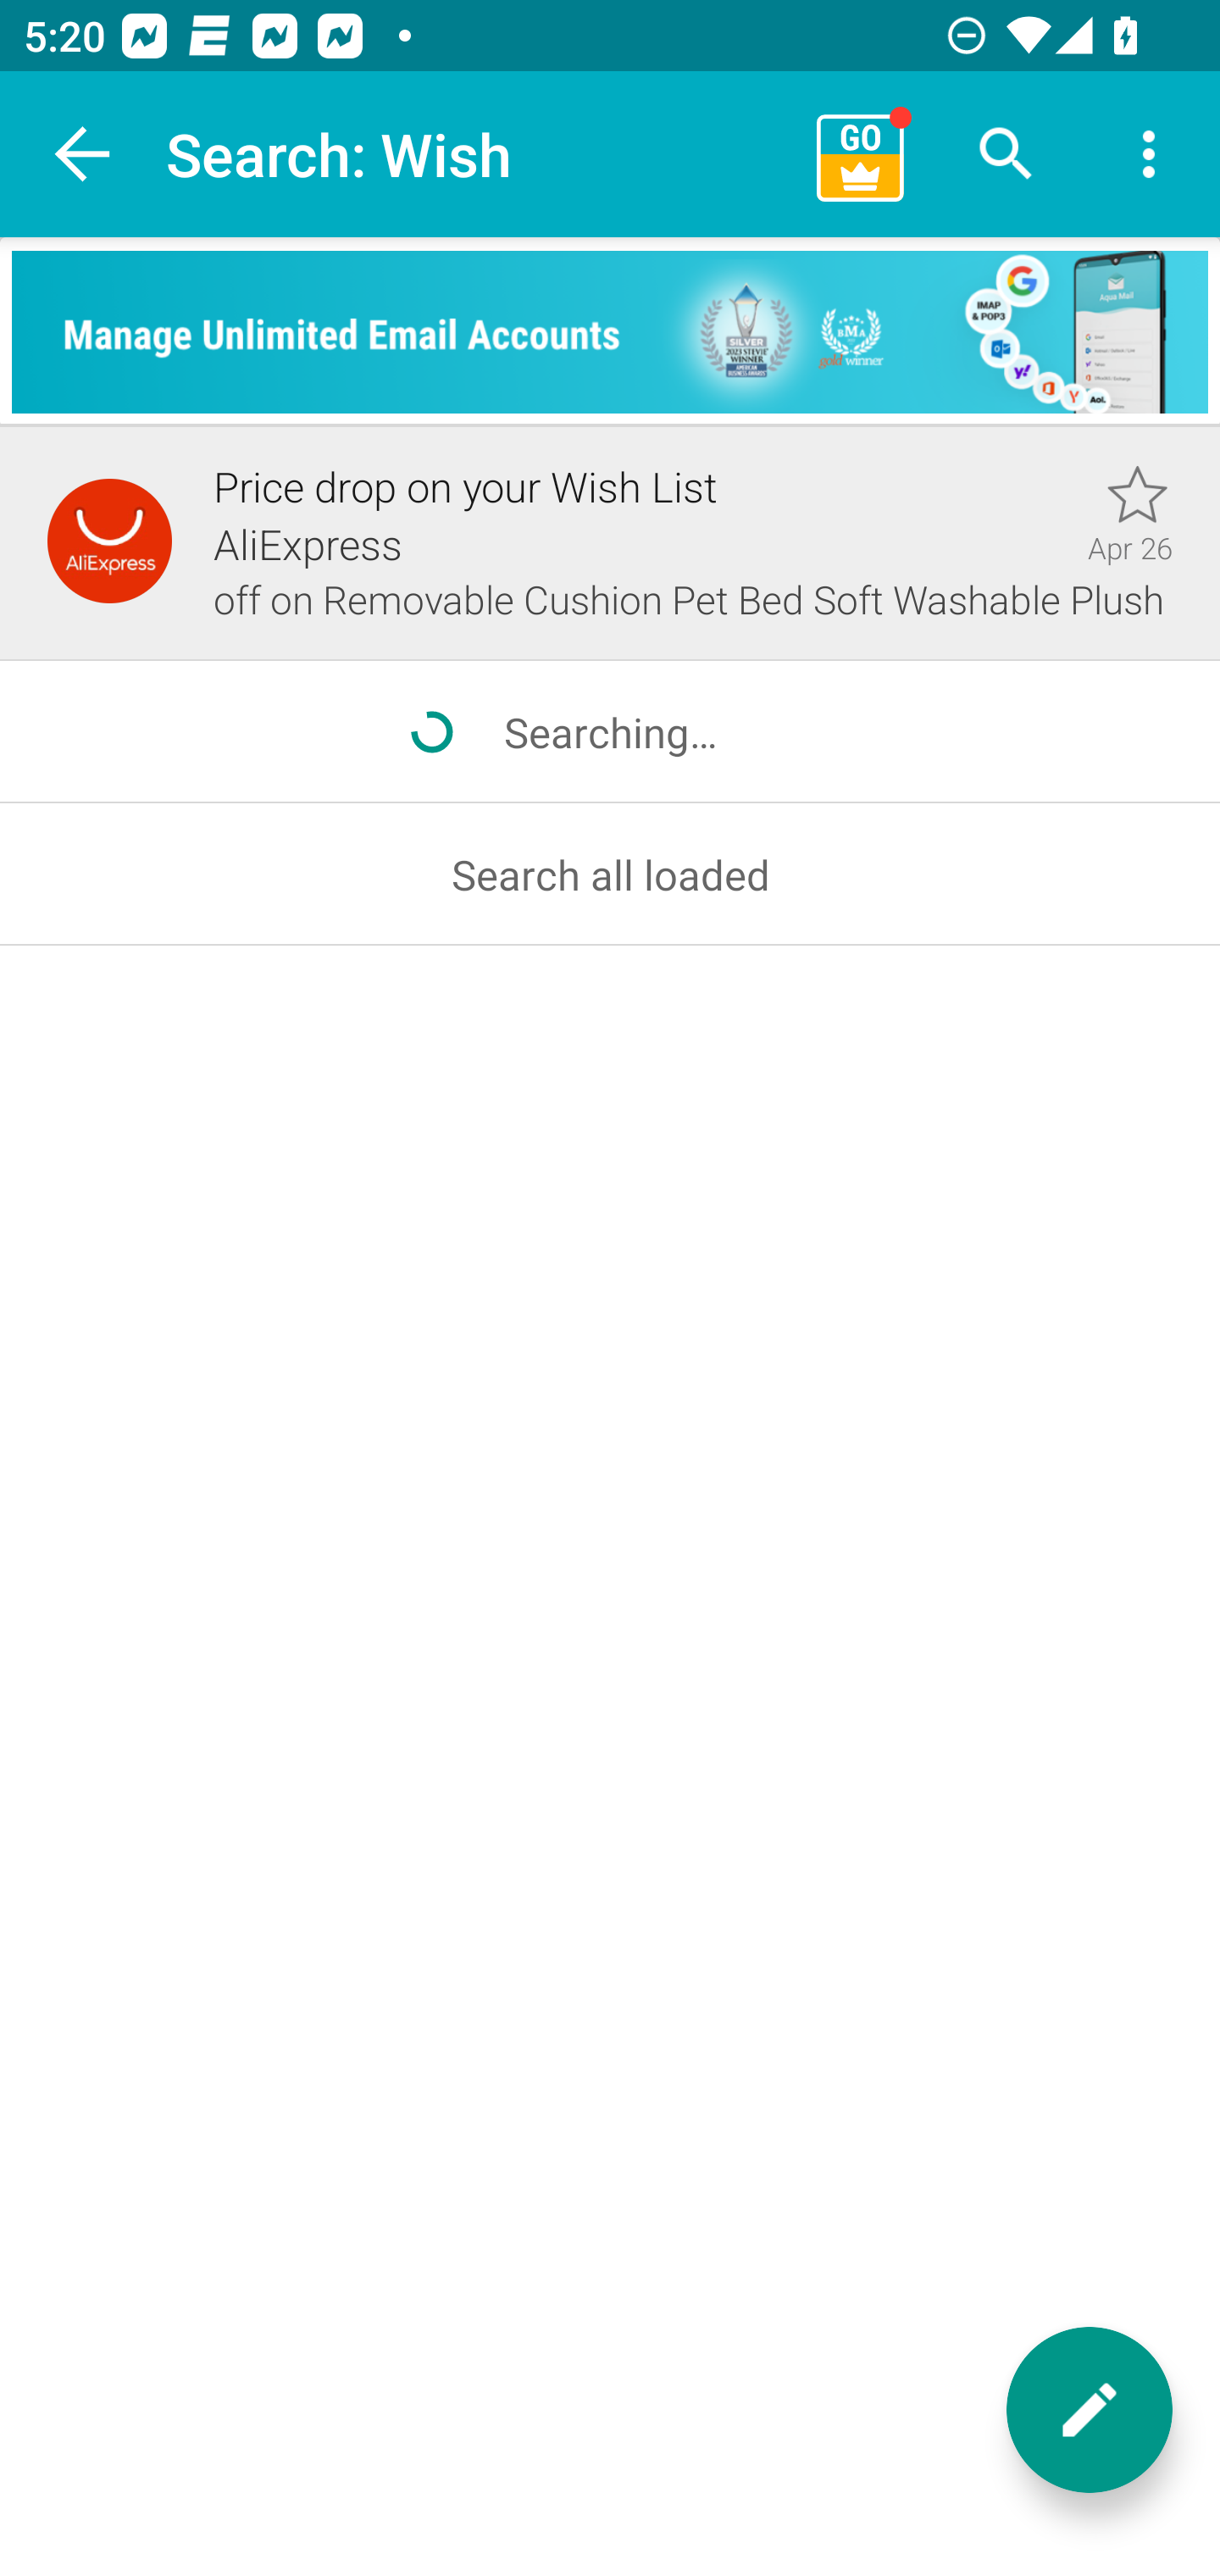 The height and width of the screenshot is (2576, 1220). Describe the element at coordinates (1006, 154) in the screenshot. I see `Search` at that location.